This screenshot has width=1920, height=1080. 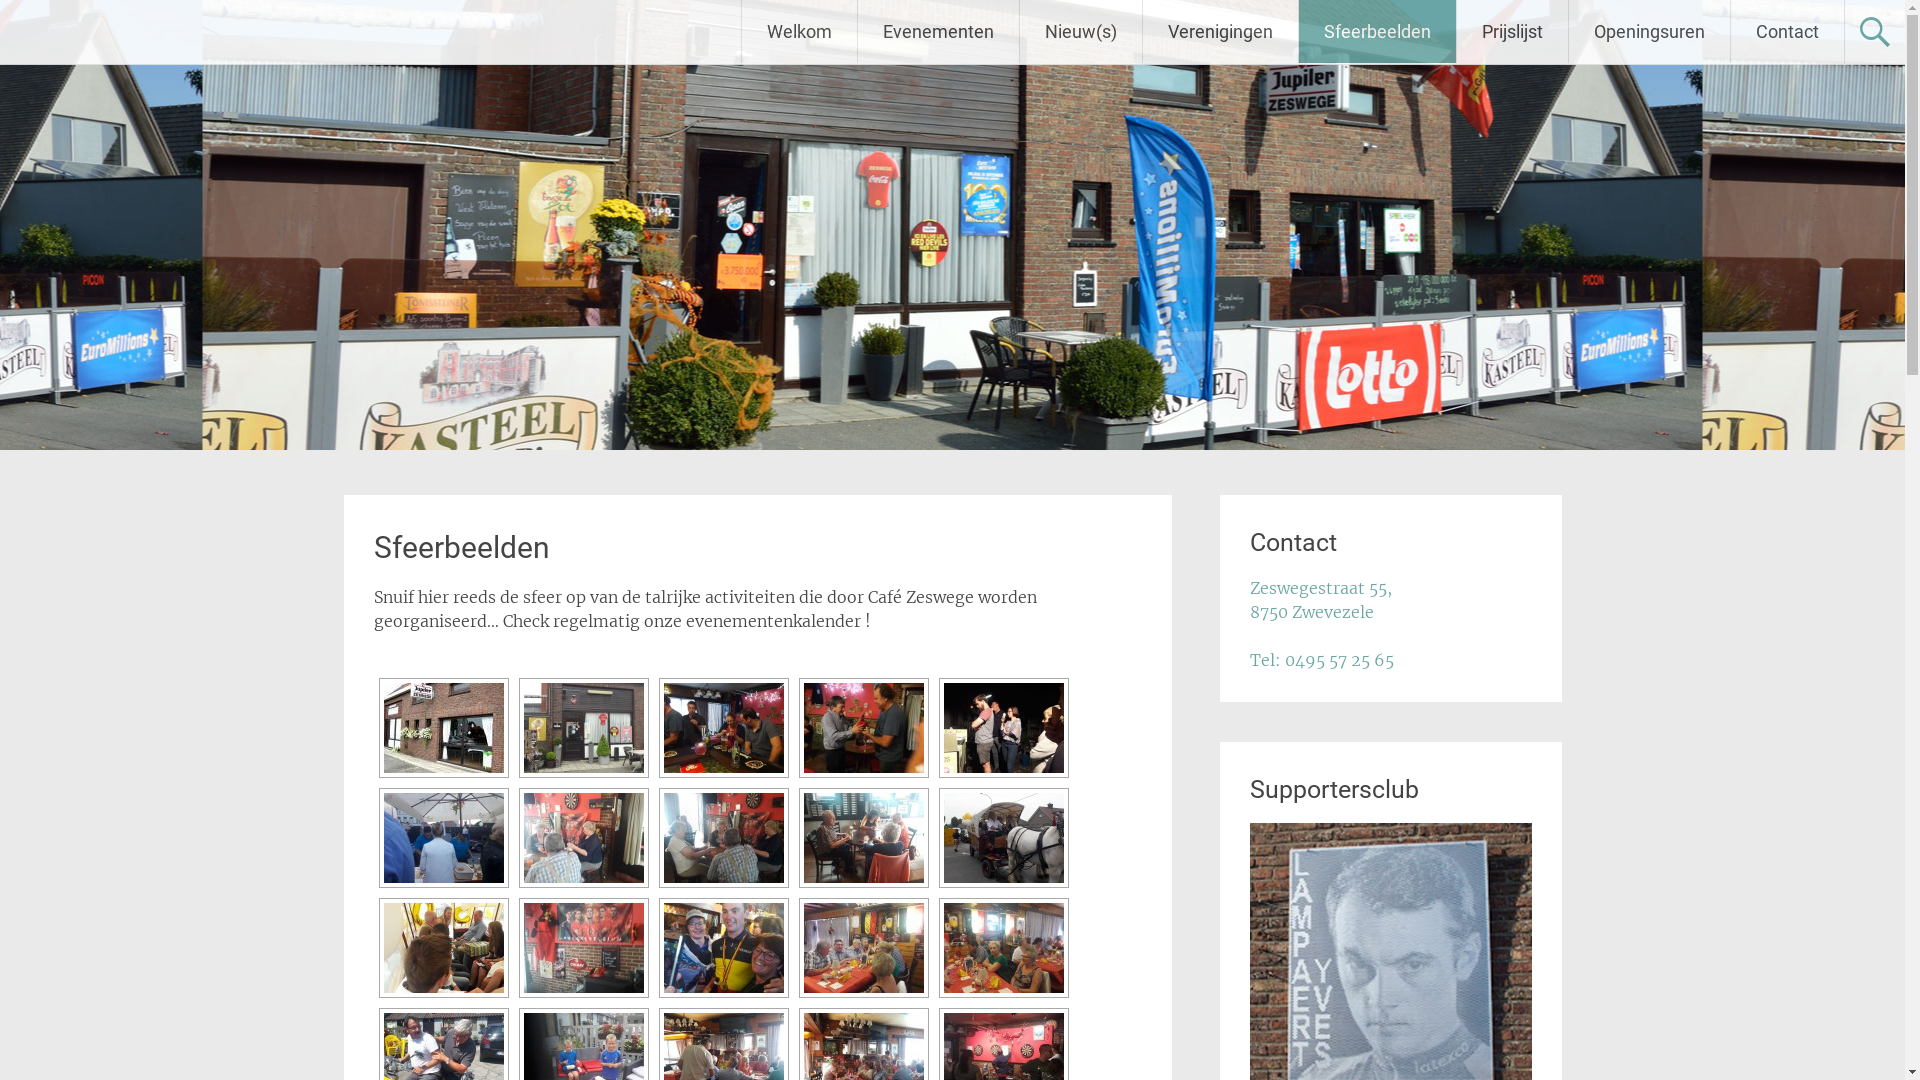 I want to click on Zeswegestraat 55,
8750 Zwevezele

Tel: 0495 57 25 65, so click(x=1322, y=624).